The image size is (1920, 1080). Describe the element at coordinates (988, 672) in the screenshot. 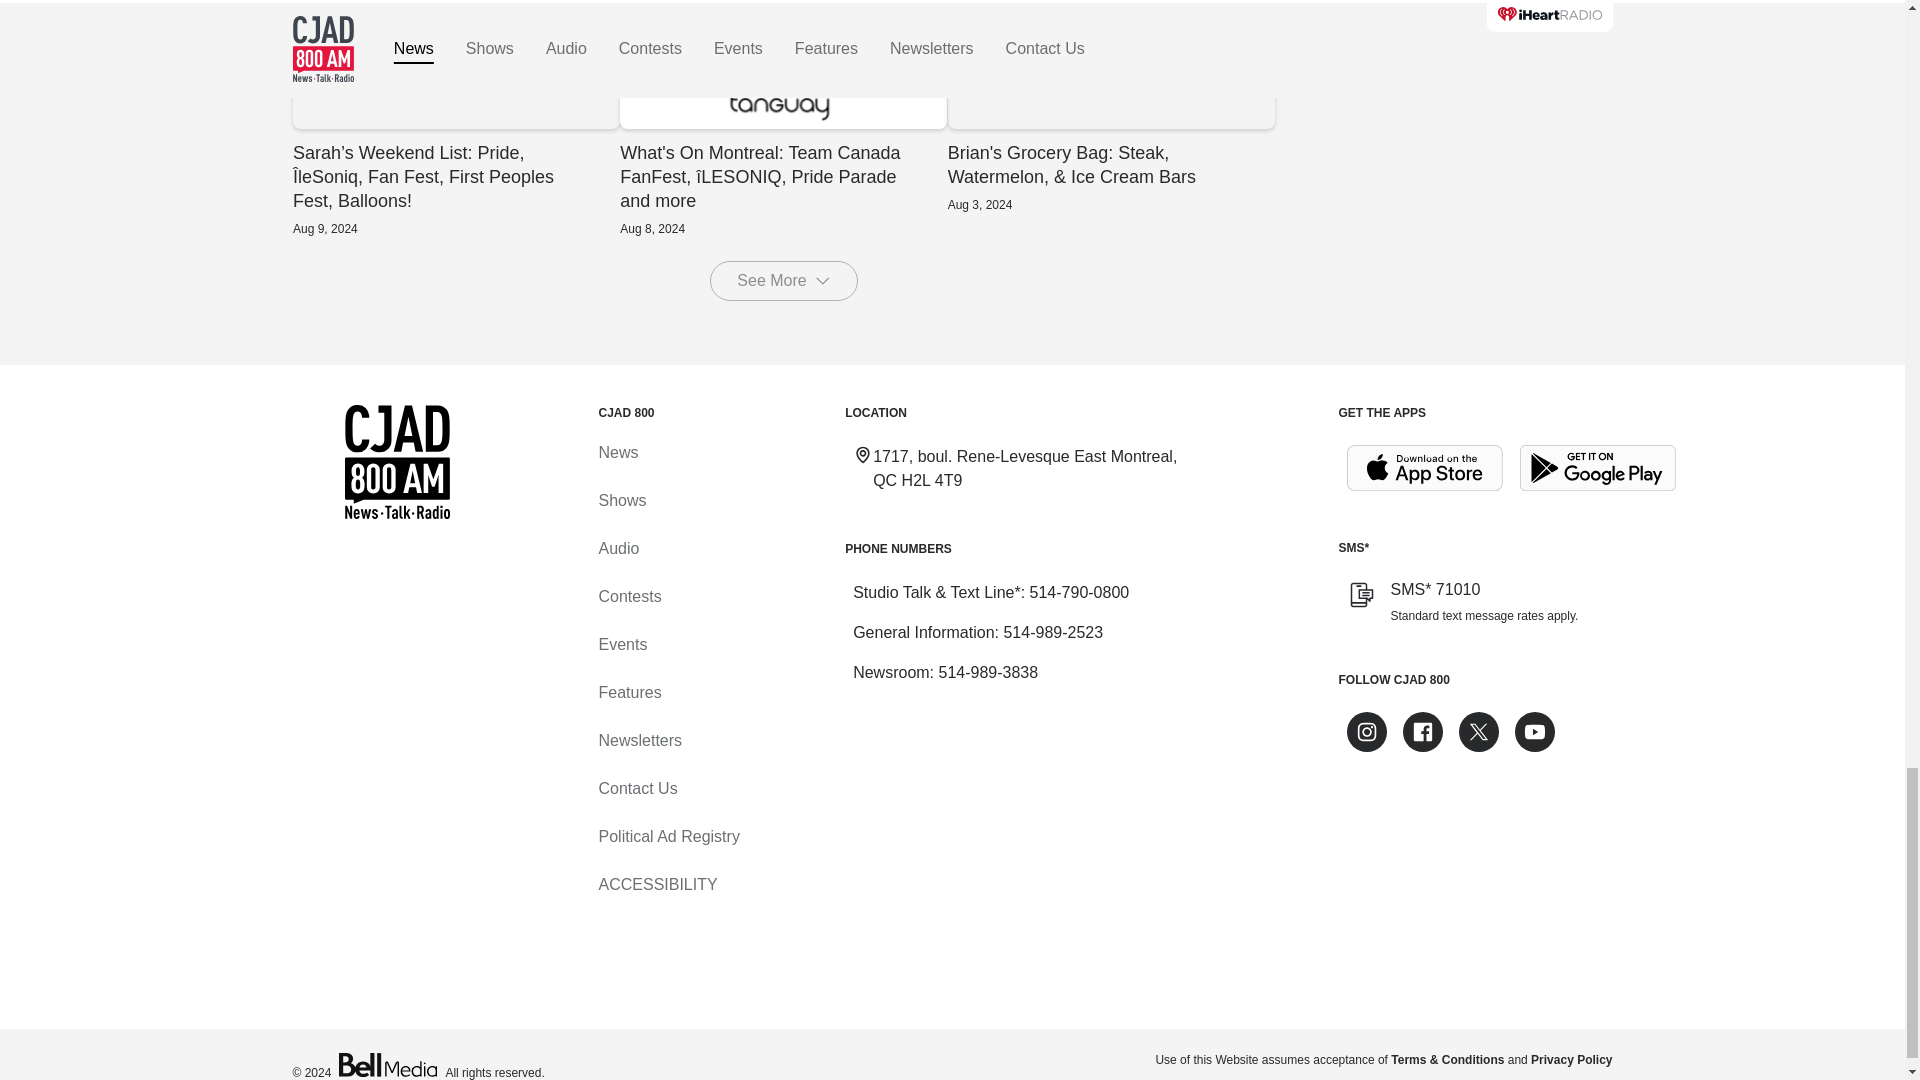

I see `514-989-3838` at that location.